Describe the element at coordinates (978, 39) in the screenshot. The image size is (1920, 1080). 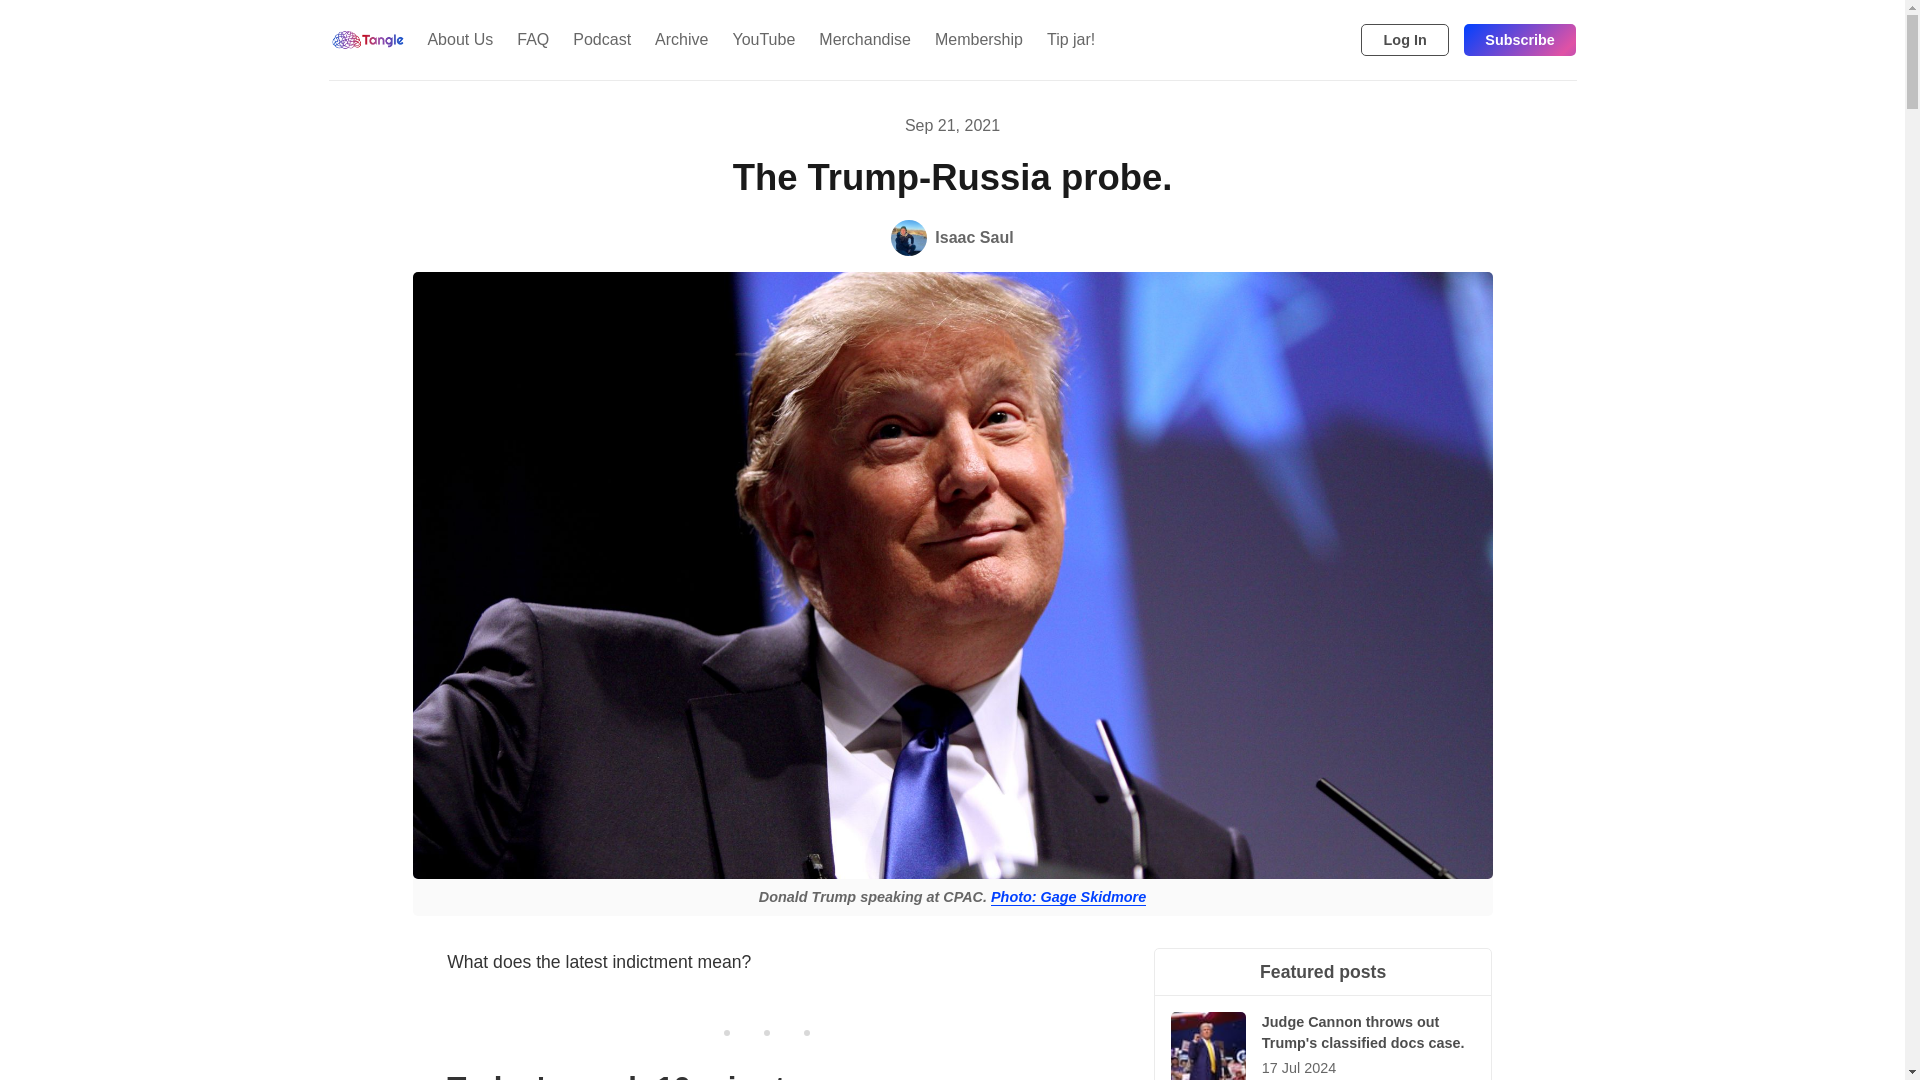
I see `Membership` at that location.